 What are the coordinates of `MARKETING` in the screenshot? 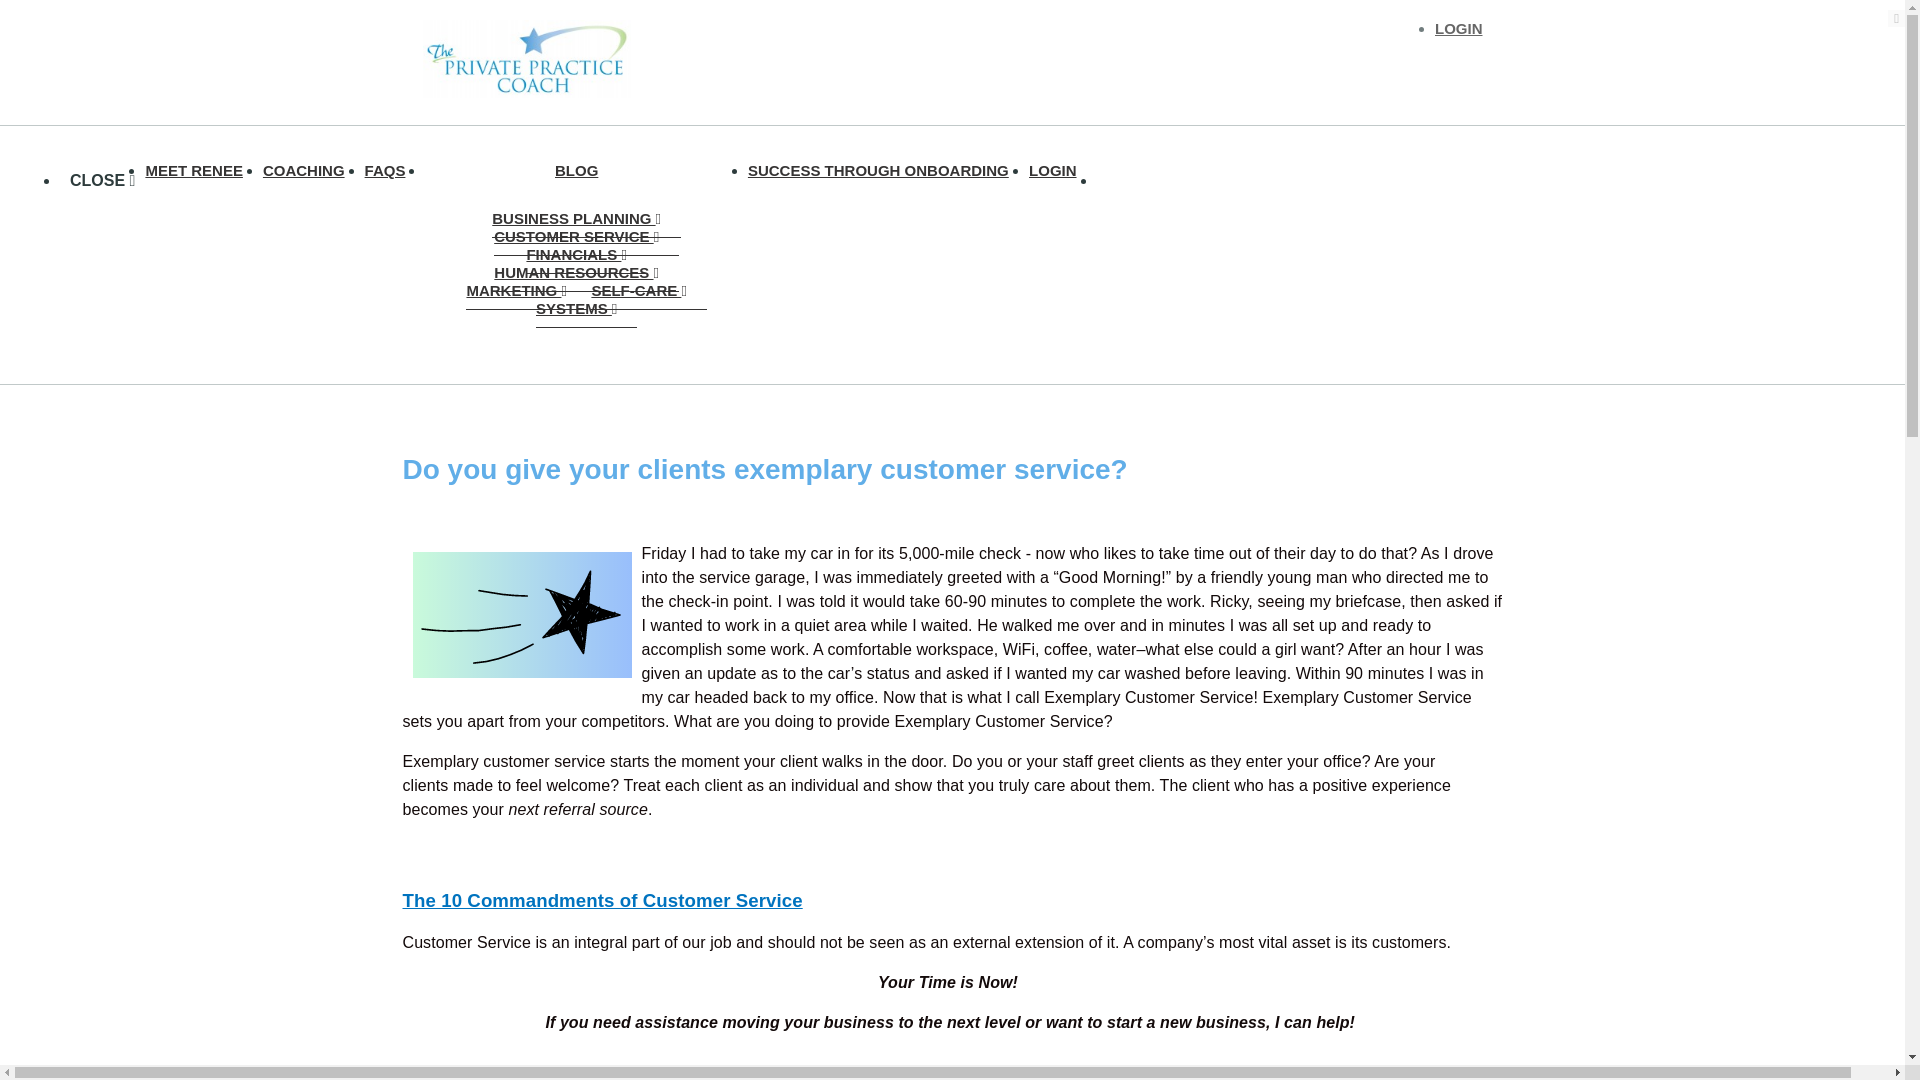 It's located at (526, 290).